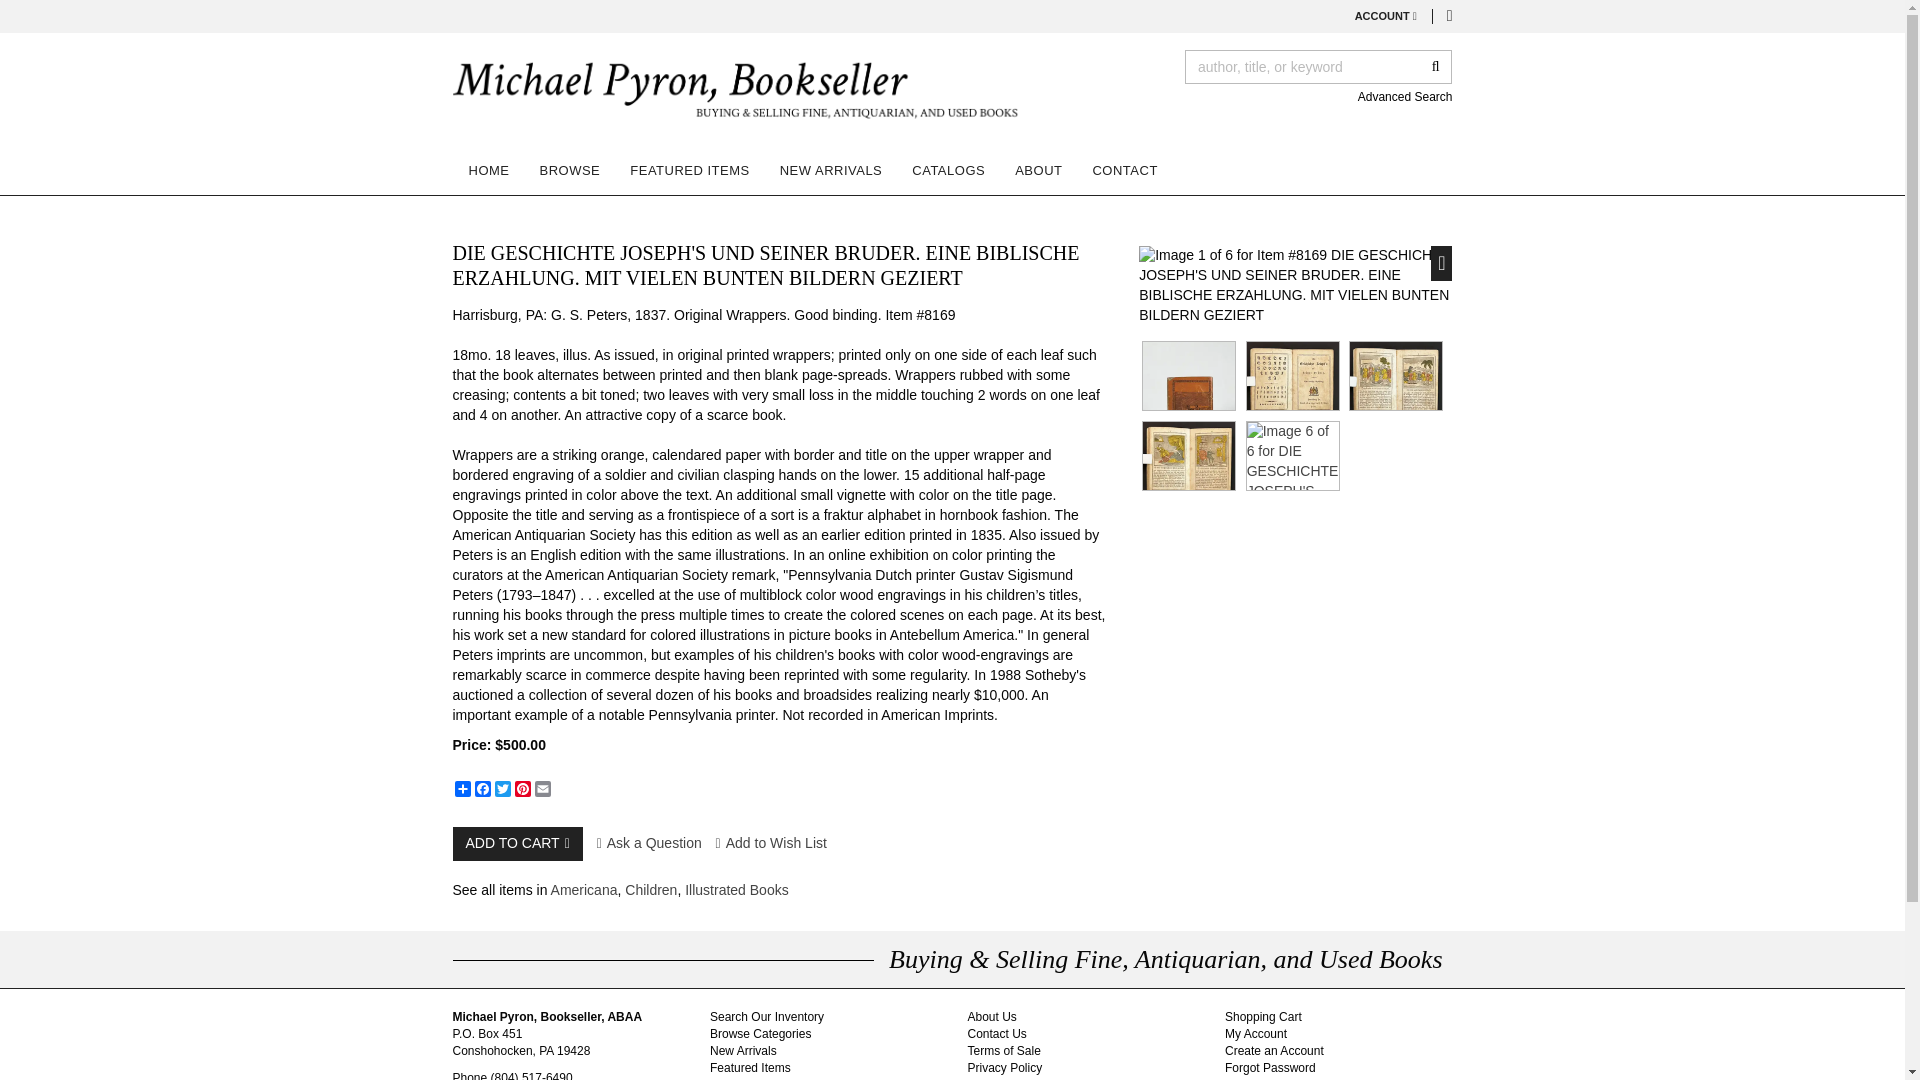 Image resolution: width=1920 pixels, height=1080 pixels. Describe the element at coordinates (10, 10) in the screenshot. I see `Skip to main content` at that location.